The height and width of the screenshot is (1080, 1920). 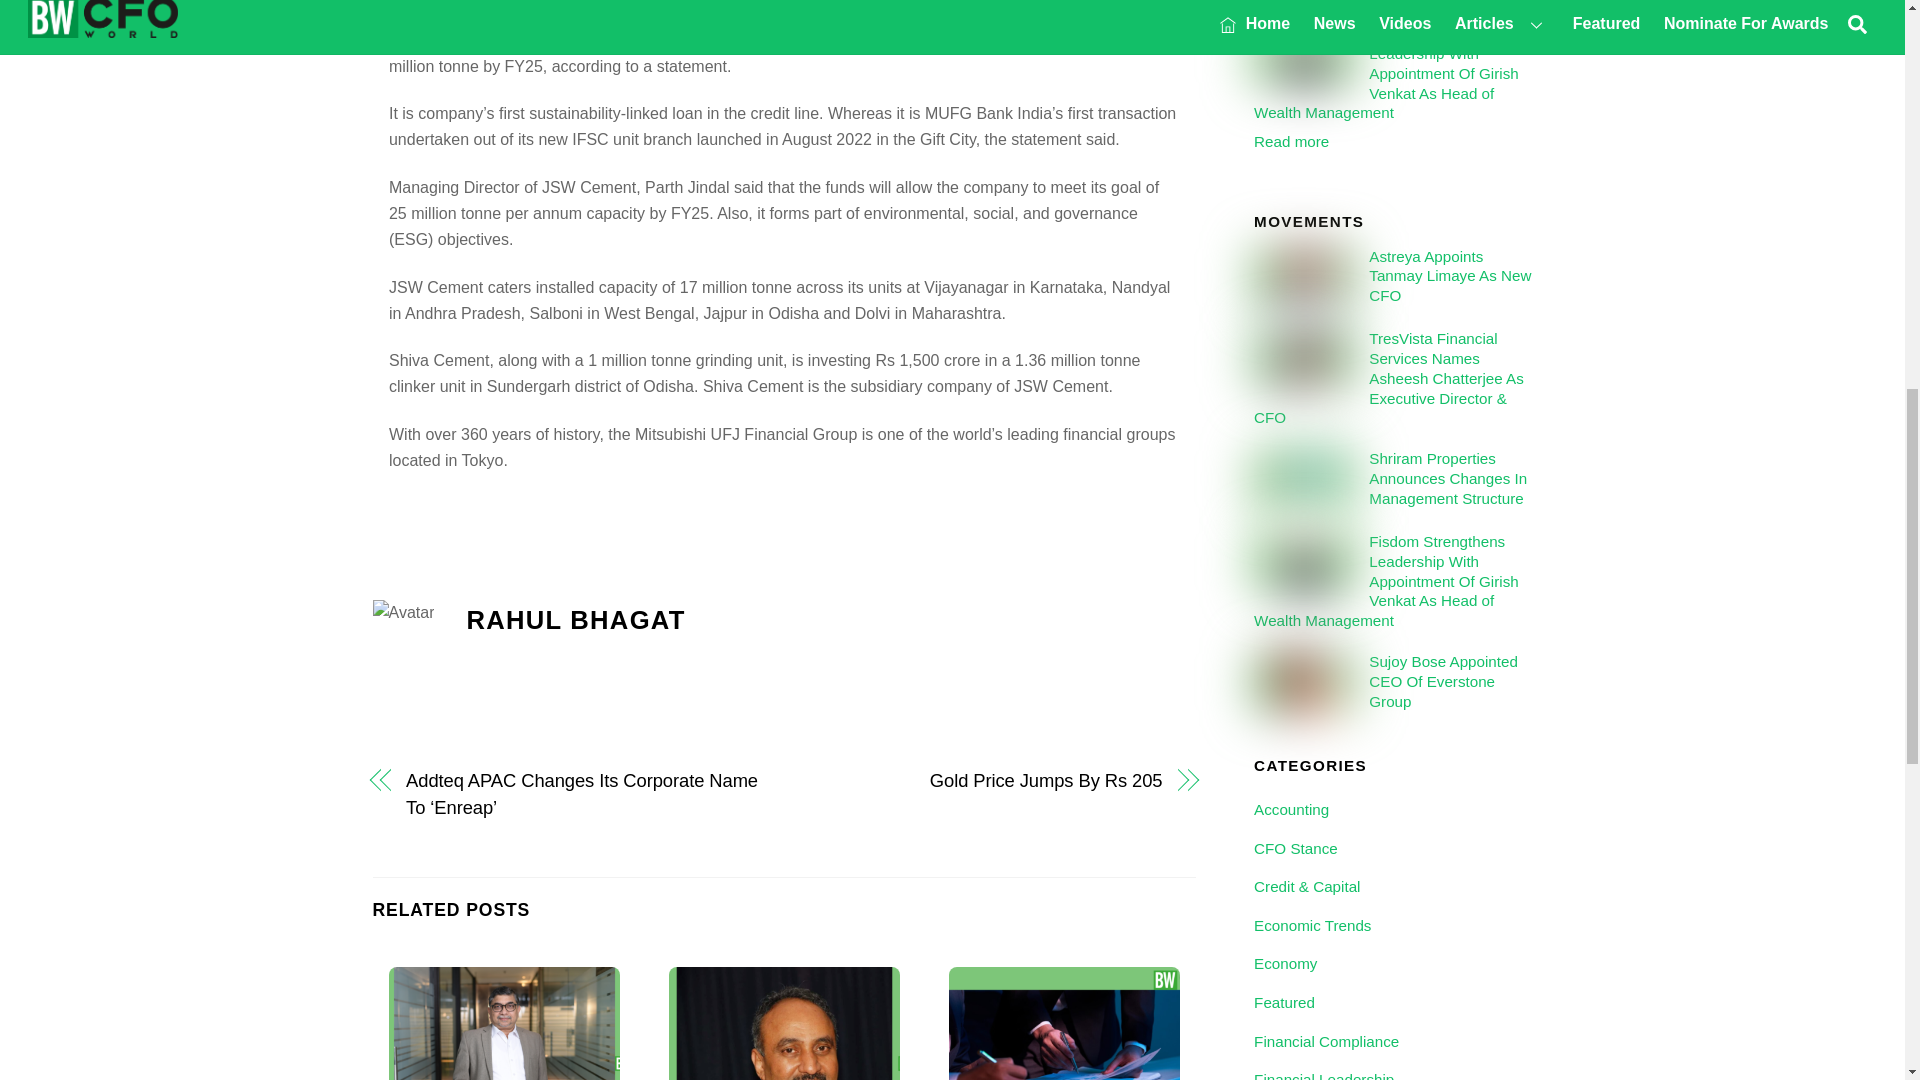 What do you see at coordinates (1303, 276) in the screenshot?
I see `Tanmay Limaye` at bounding box center [1303, 276].